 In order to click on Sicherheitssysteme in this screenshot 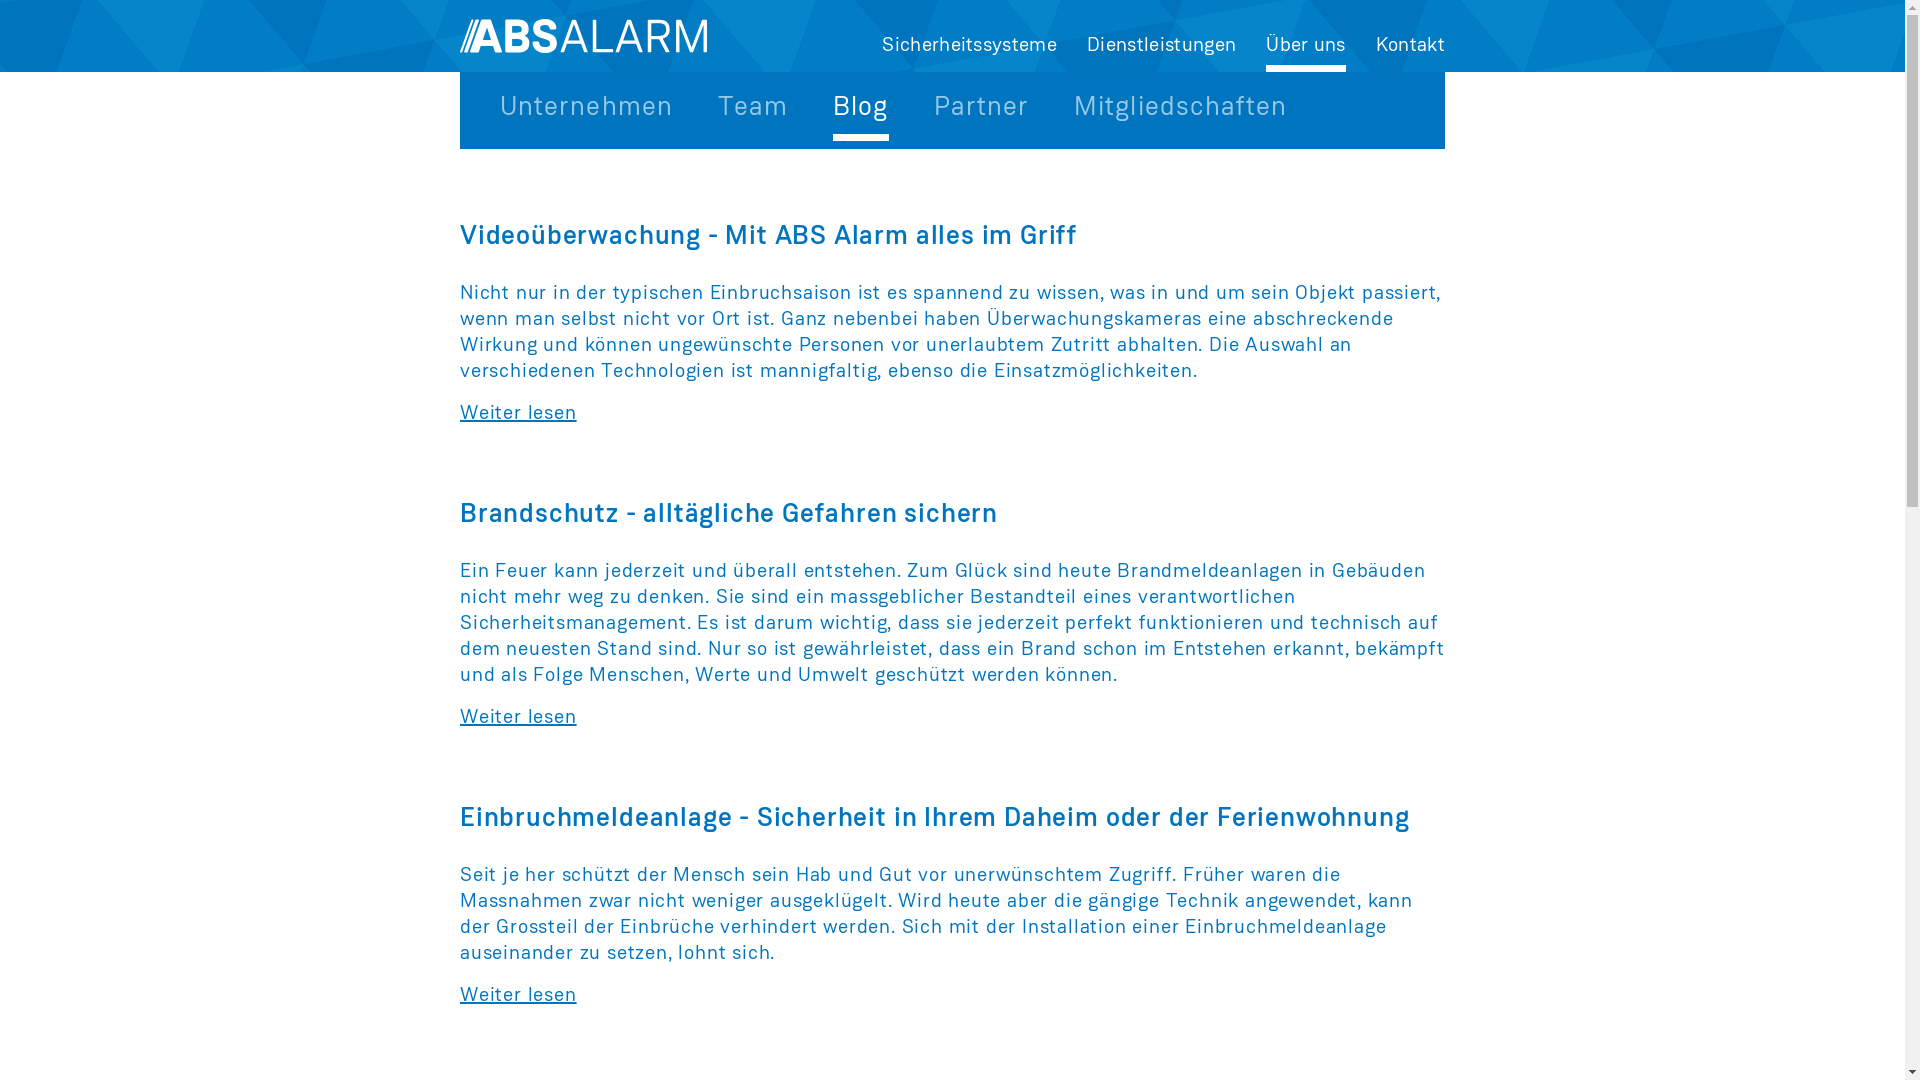, I will do `click(970, 46)`.